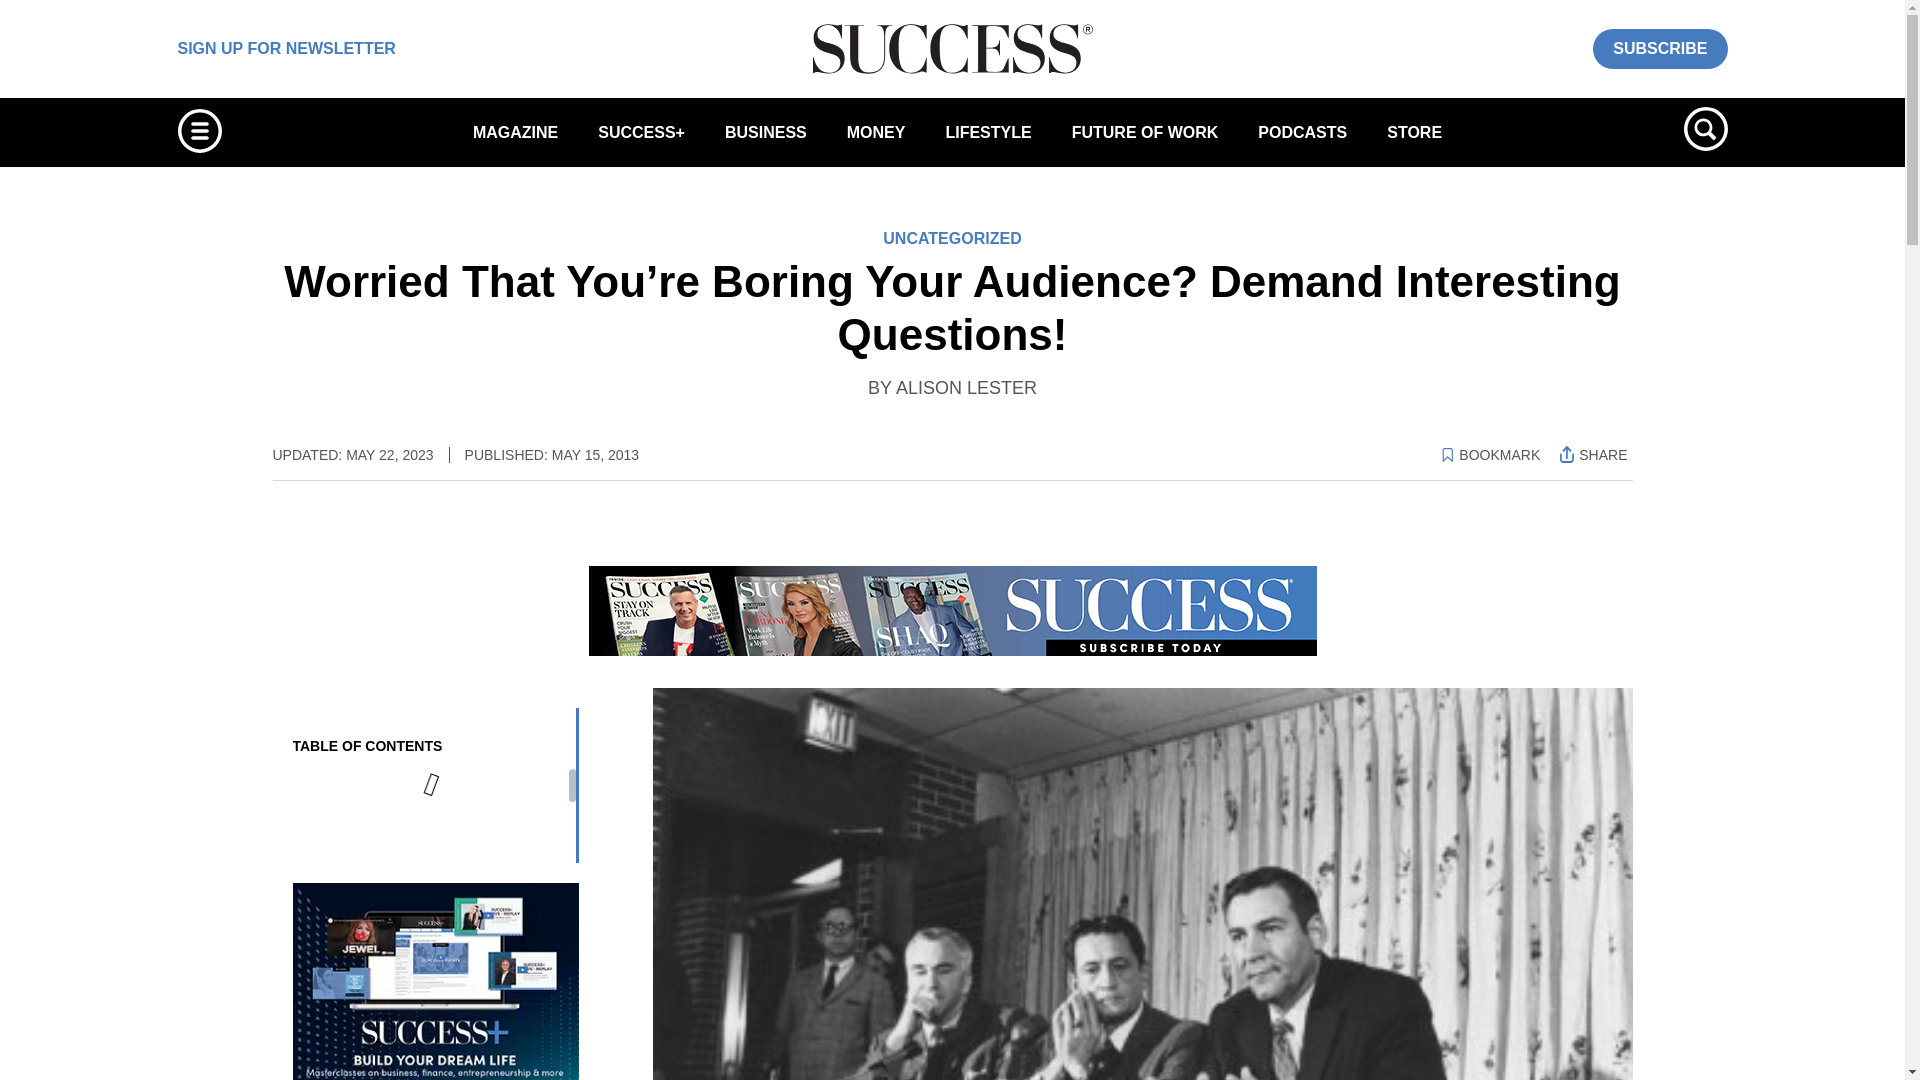  Describe the element at coordinates (1145, 132) in the screenshot. I see `FUTURE OF WORK` at that location.